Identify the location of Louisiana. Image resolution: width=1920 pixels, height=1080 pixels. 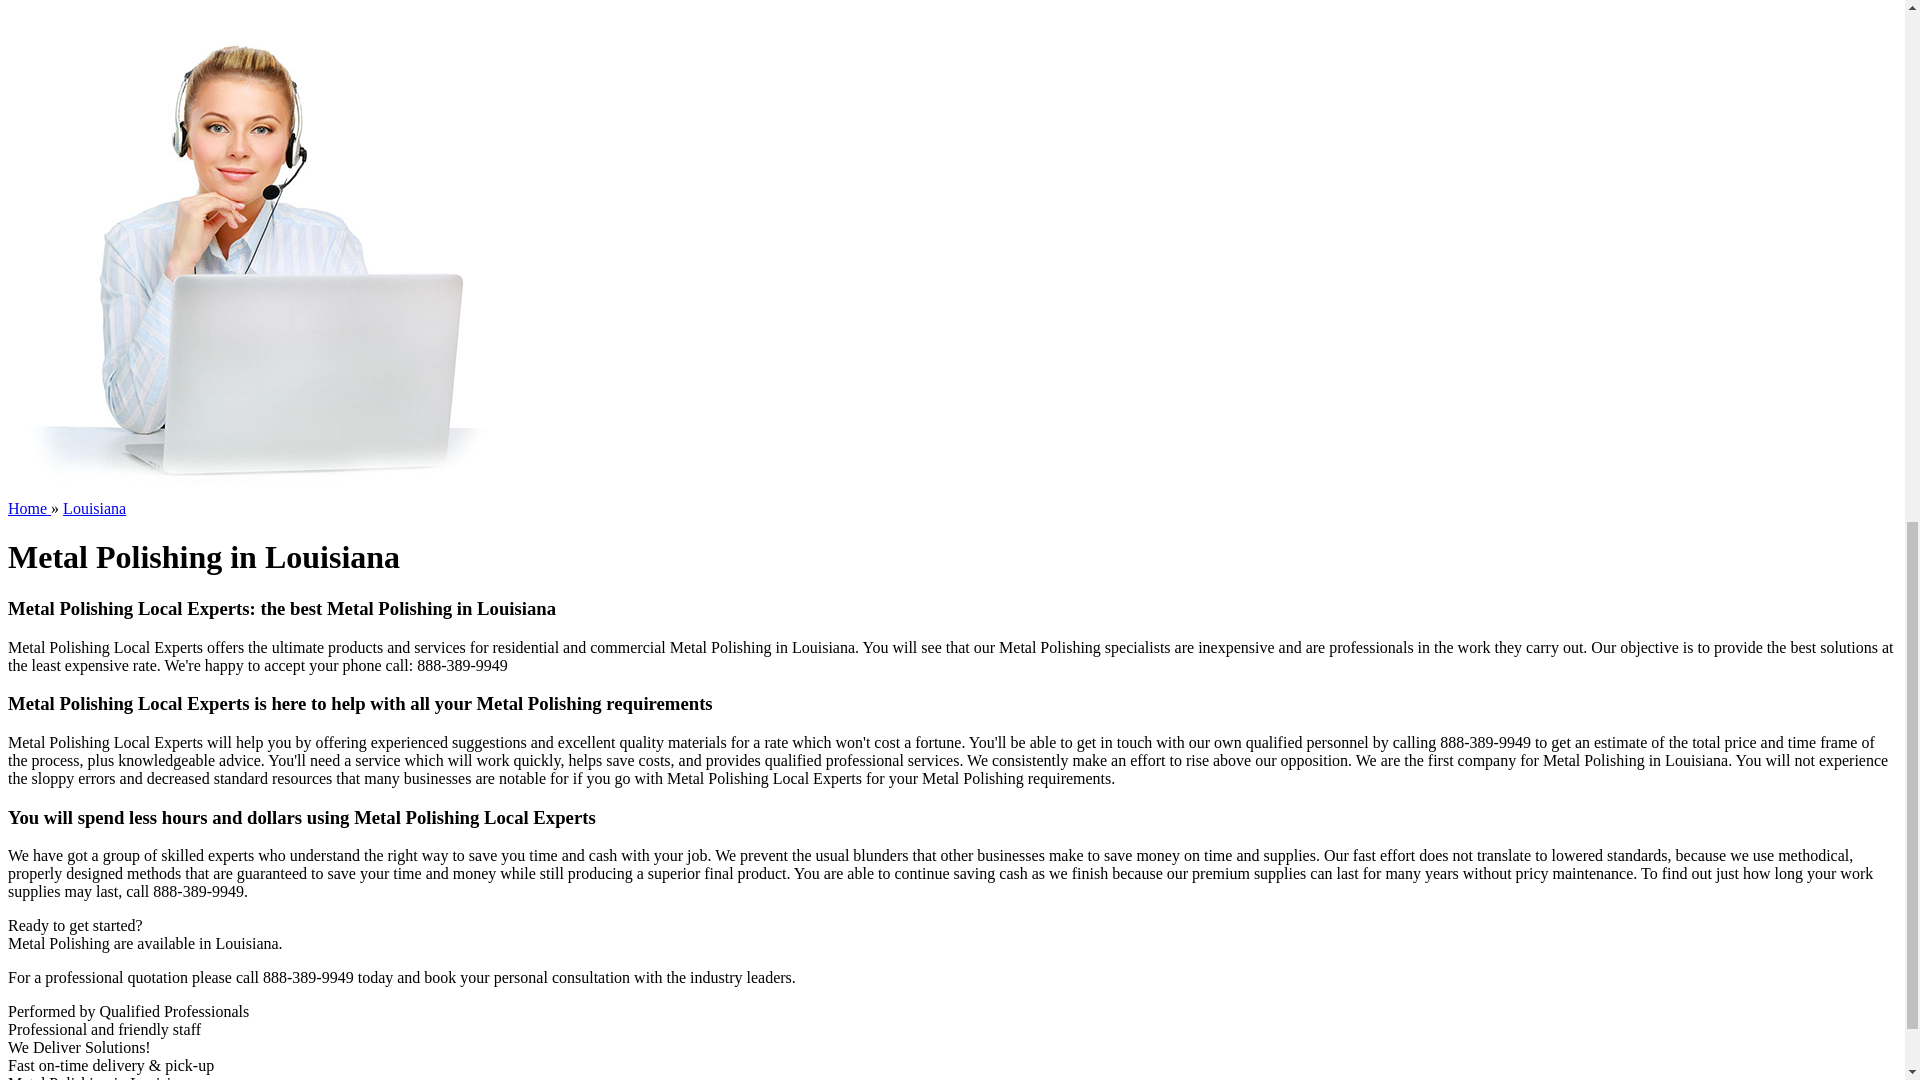
(94, 508).